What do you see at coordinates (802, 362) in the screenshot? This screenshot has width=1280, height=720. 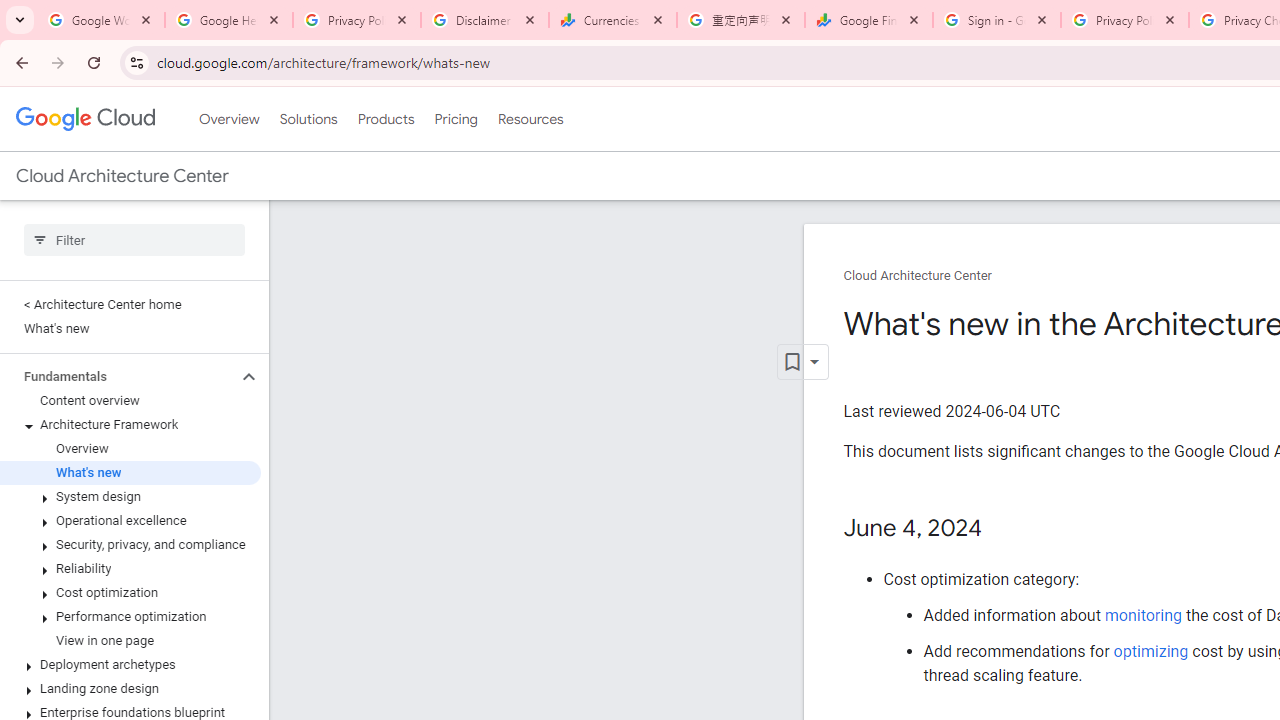 I see `Open dropdown` at bounding box center [802, 362].